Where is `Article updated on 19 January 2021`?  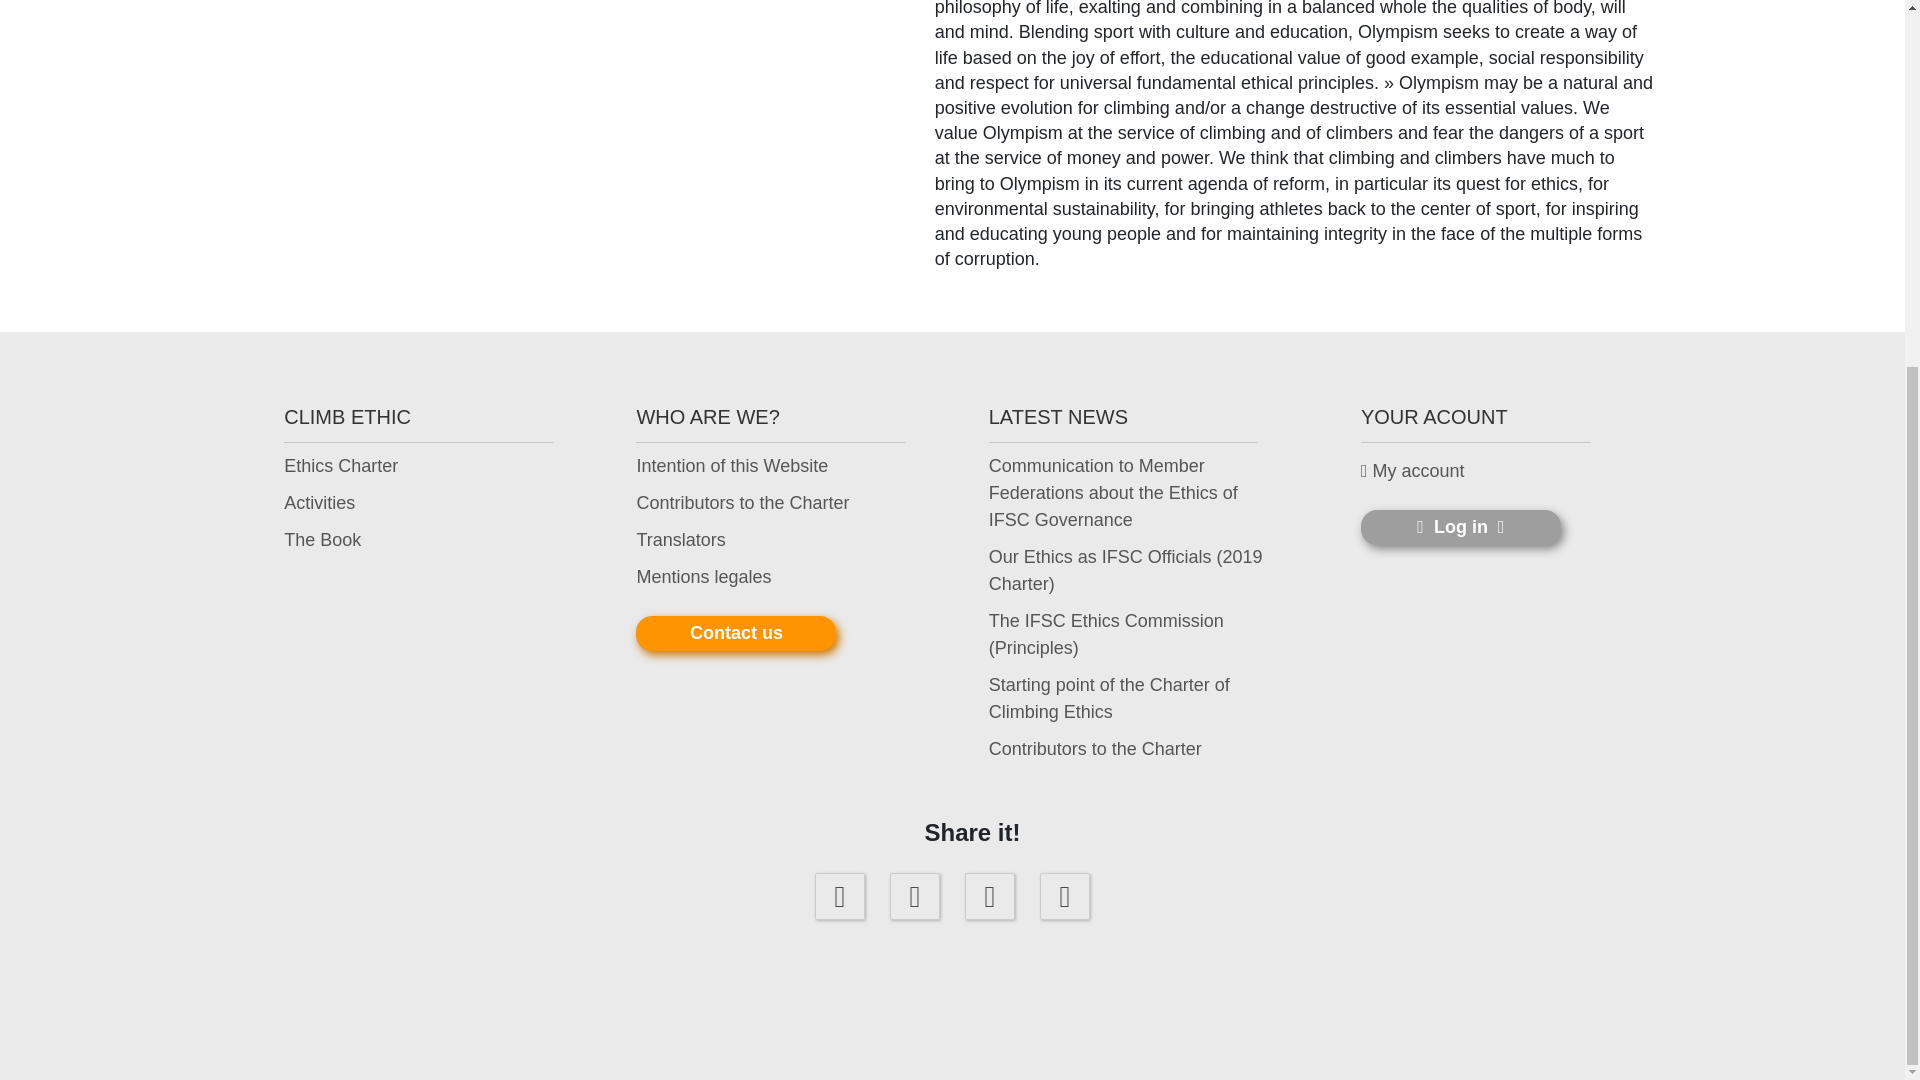
Article updated on 19 January 2021 is located at coordinates (1094, 748).